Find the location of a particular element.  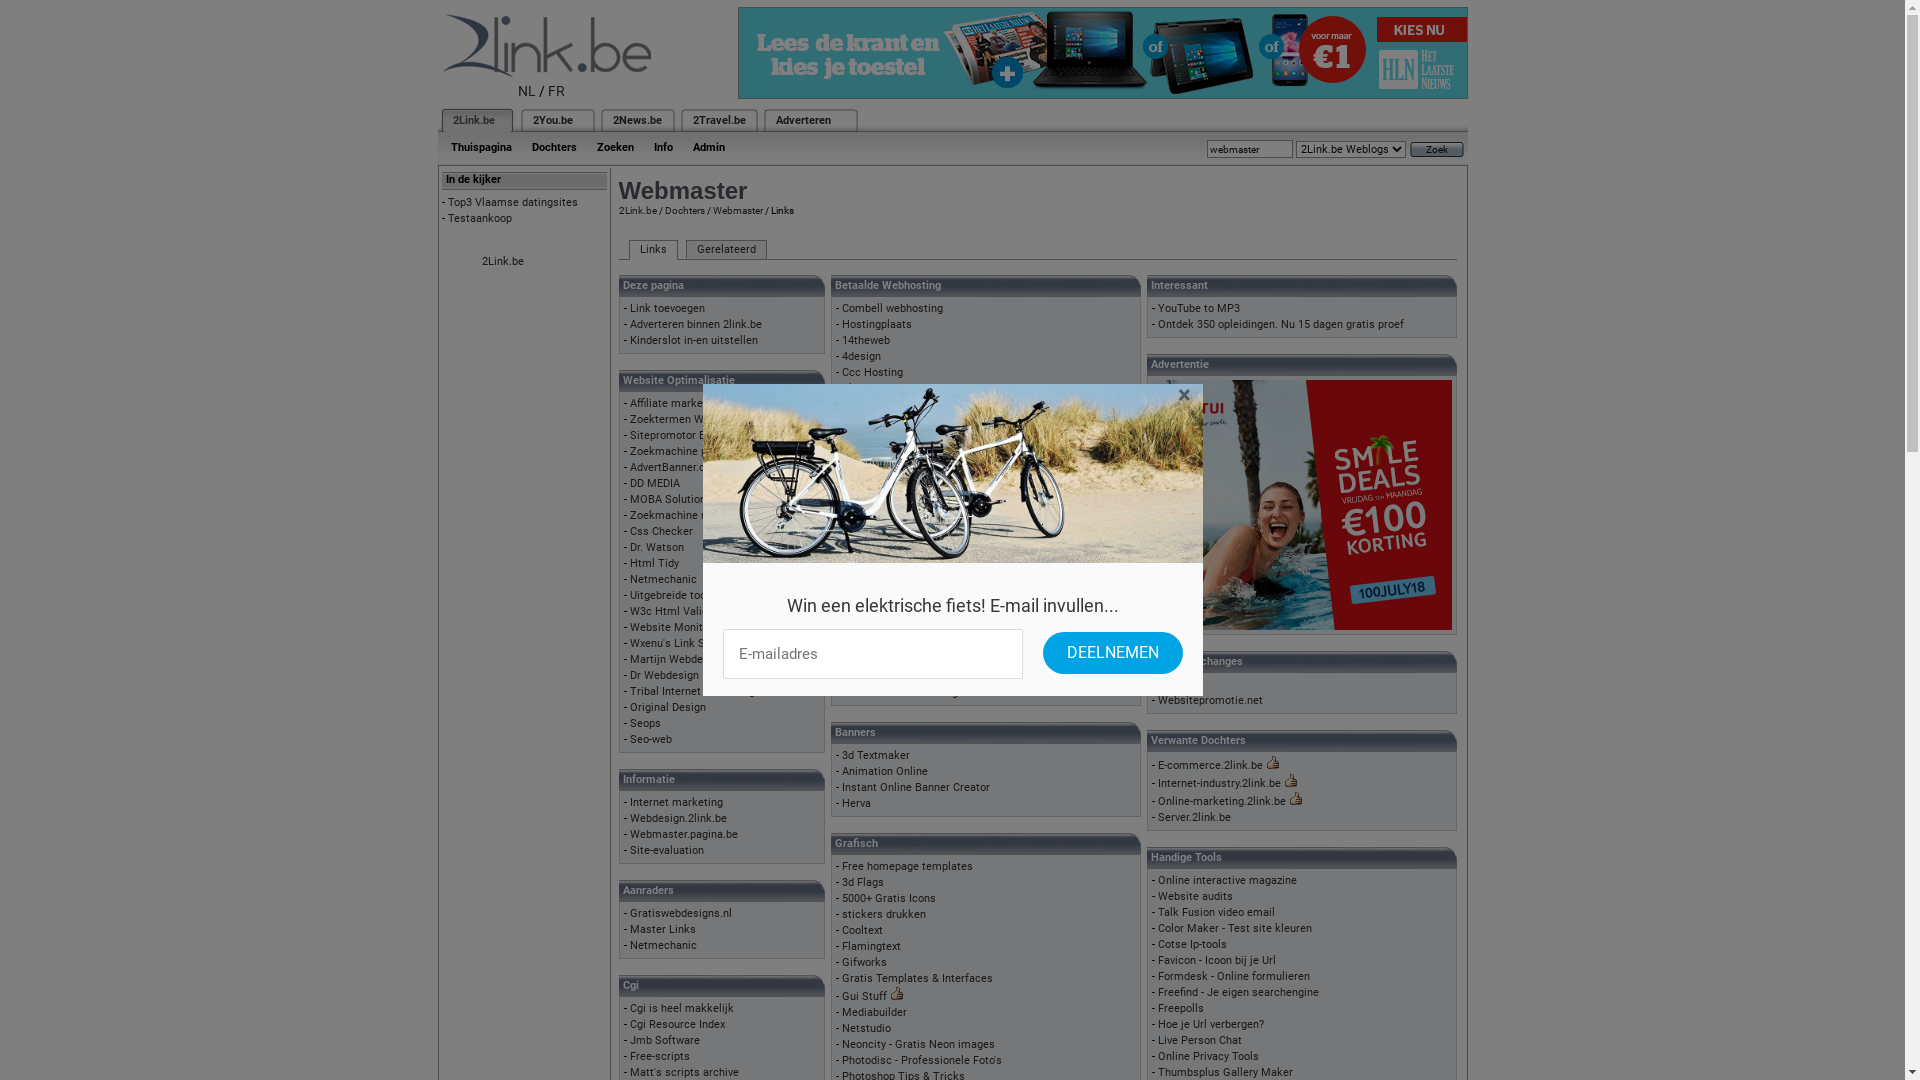

web hosting is located at coordinates (872, 580).